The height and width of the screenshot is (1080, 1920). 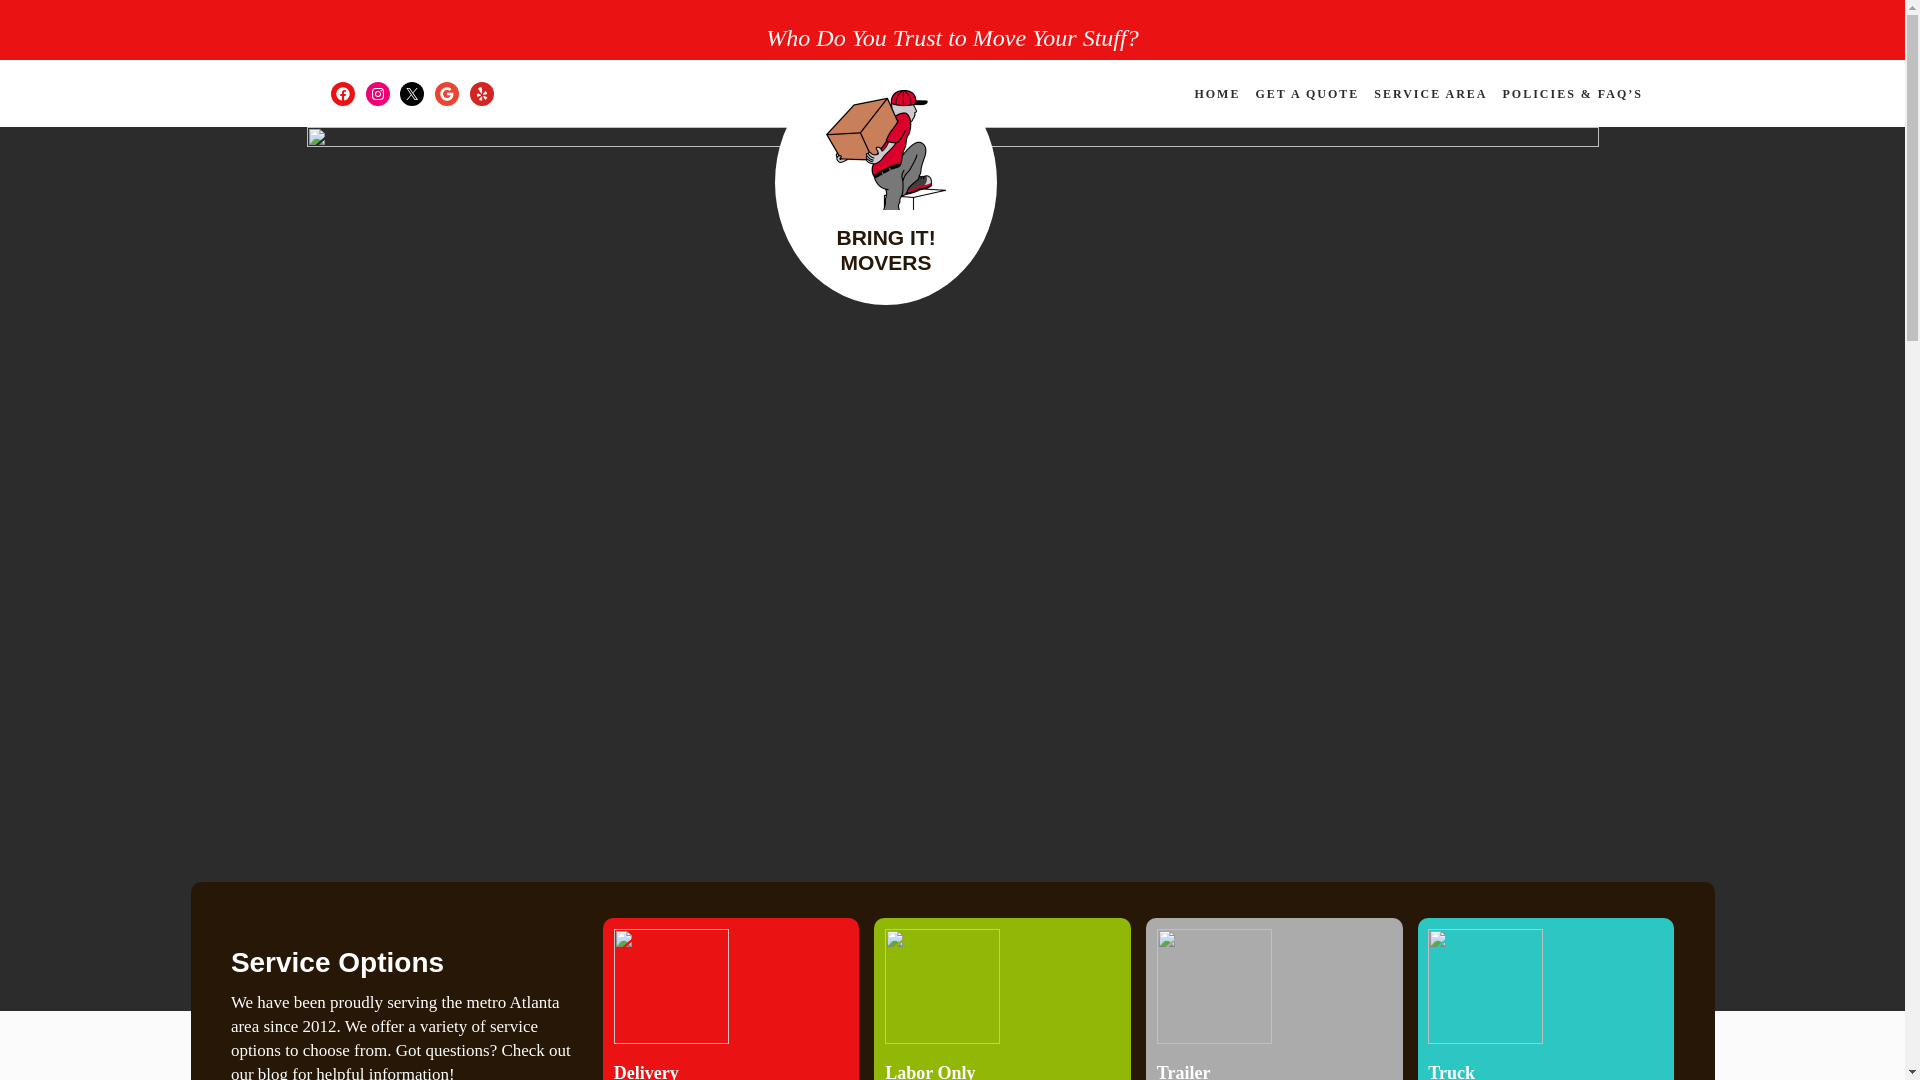 I want to click on GET A QUOTE, so click(x=1307, y=94).